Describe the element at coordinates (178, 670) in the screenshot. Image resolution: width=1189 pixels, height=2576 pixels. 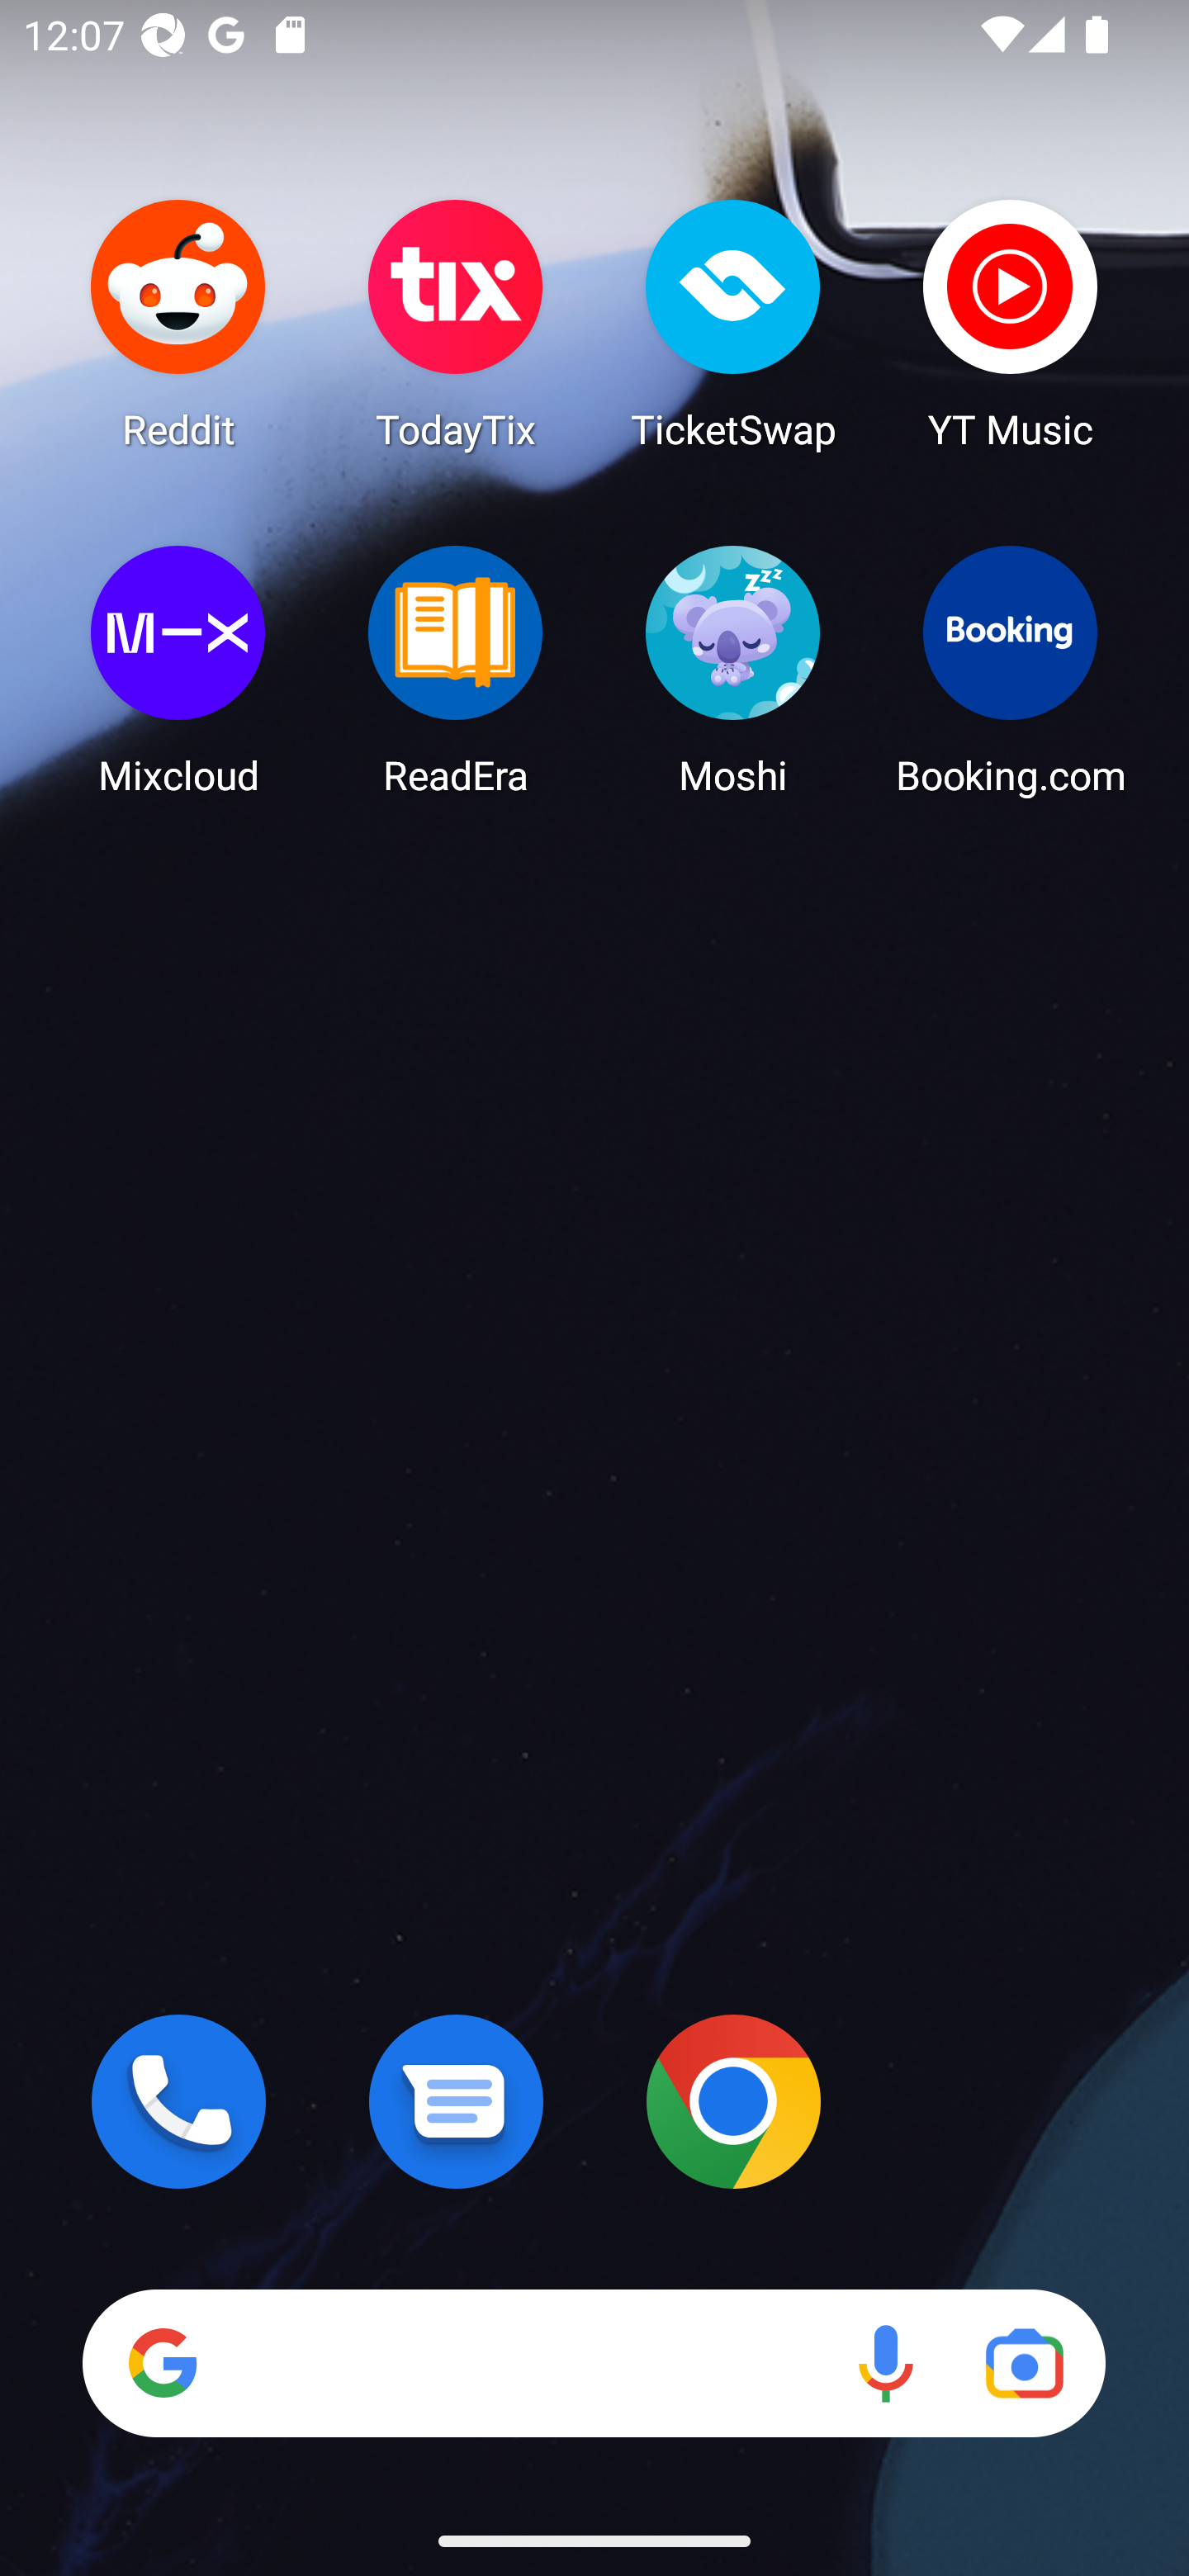
I see `Mixcloud` at that location.